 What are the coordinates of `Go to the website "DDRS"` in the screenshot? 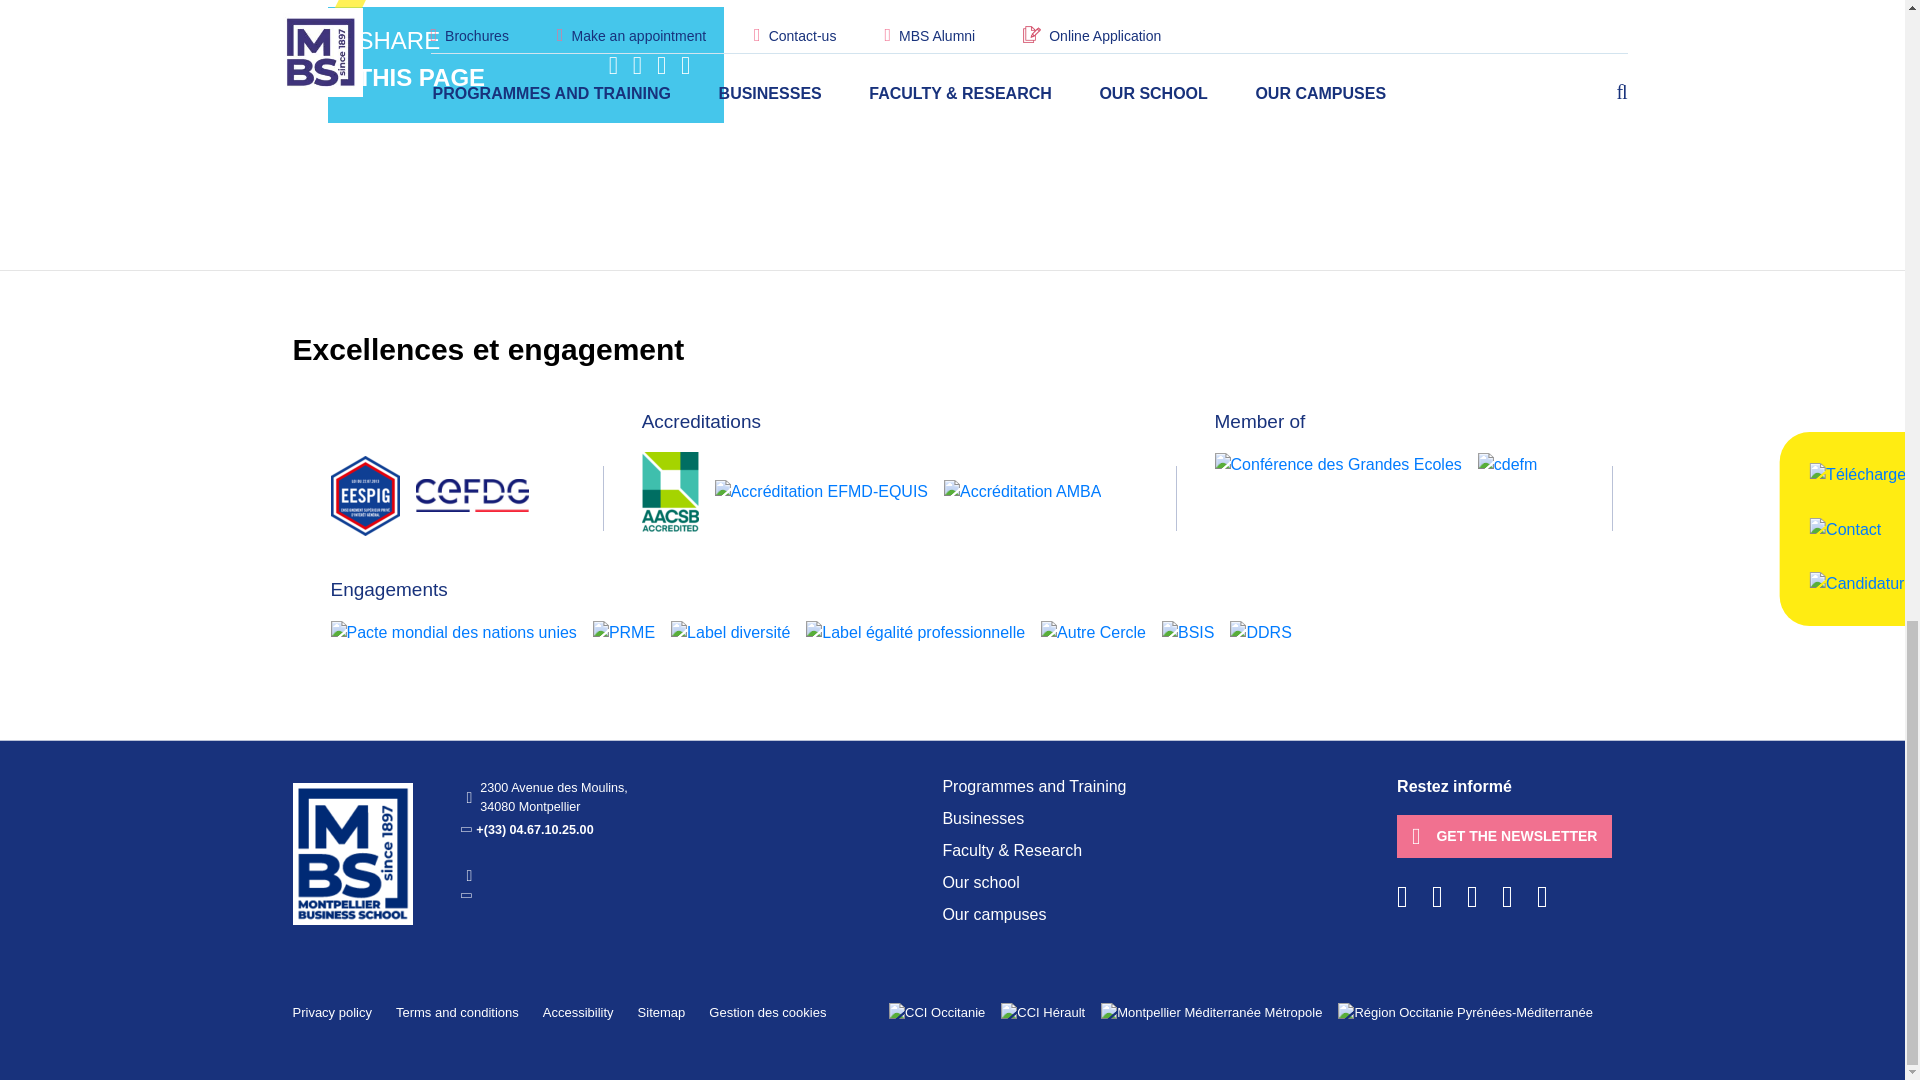 It's located at (1260, 632).